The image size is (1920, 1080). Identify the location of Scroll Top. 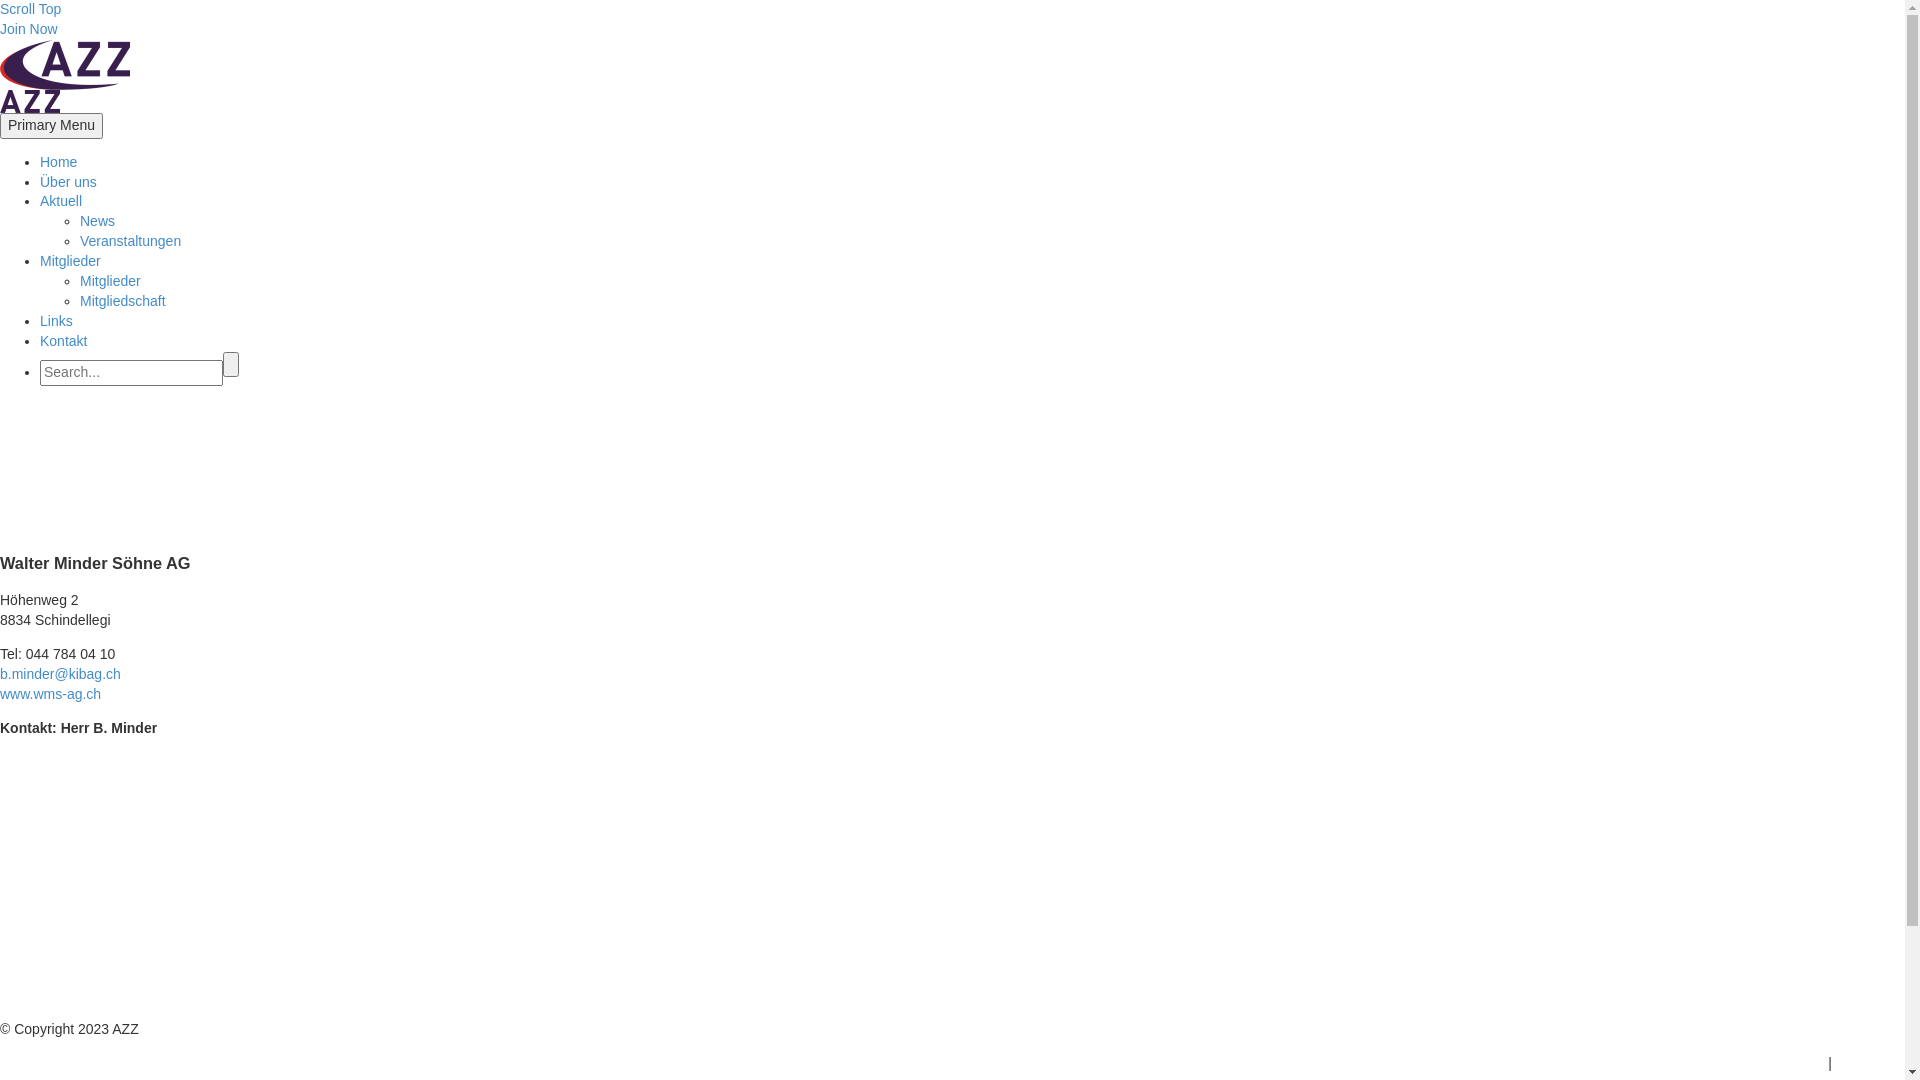
(30, 9).